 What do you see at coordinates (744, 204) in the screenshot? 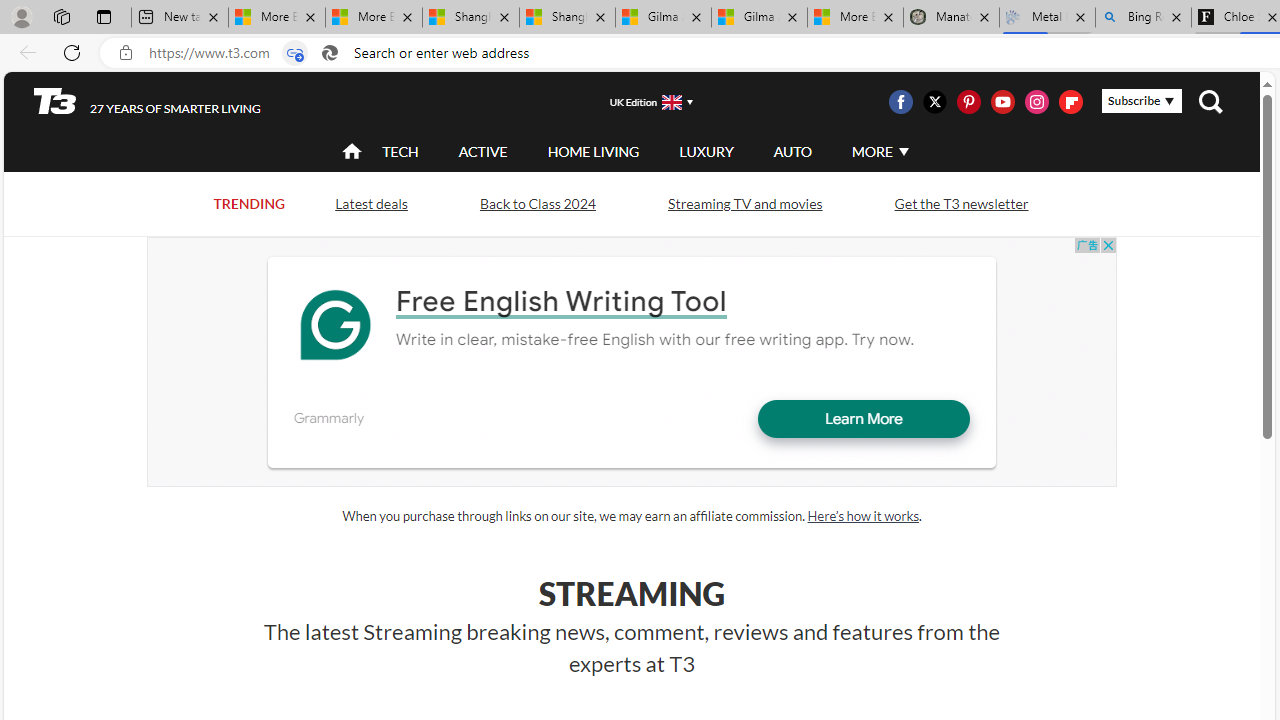
I see `Streaming TV and movies` at bounding box center [744, 204].